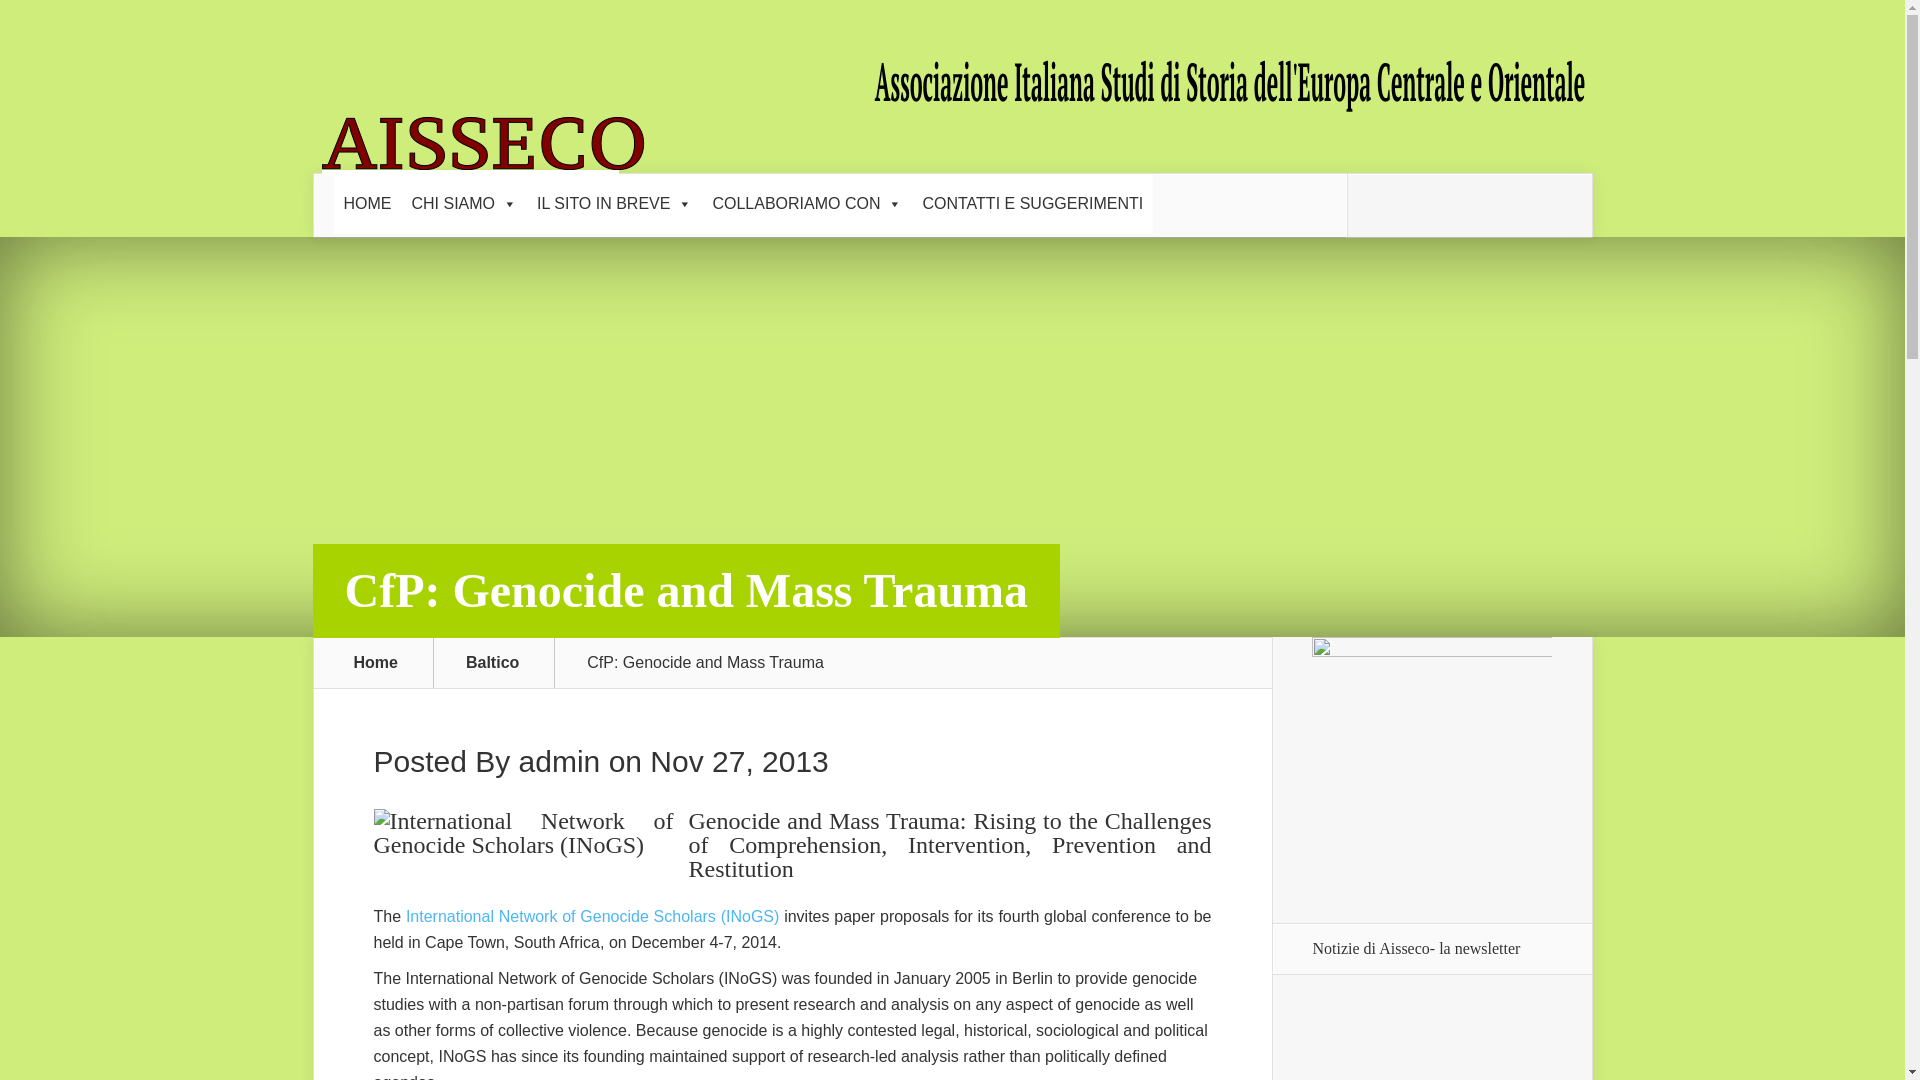 Image resolution: width=1920 pixels, height=1080 pixels. Describe the element at coordinates (504, 662) in the screenshot. I see `Baltico` at that location.